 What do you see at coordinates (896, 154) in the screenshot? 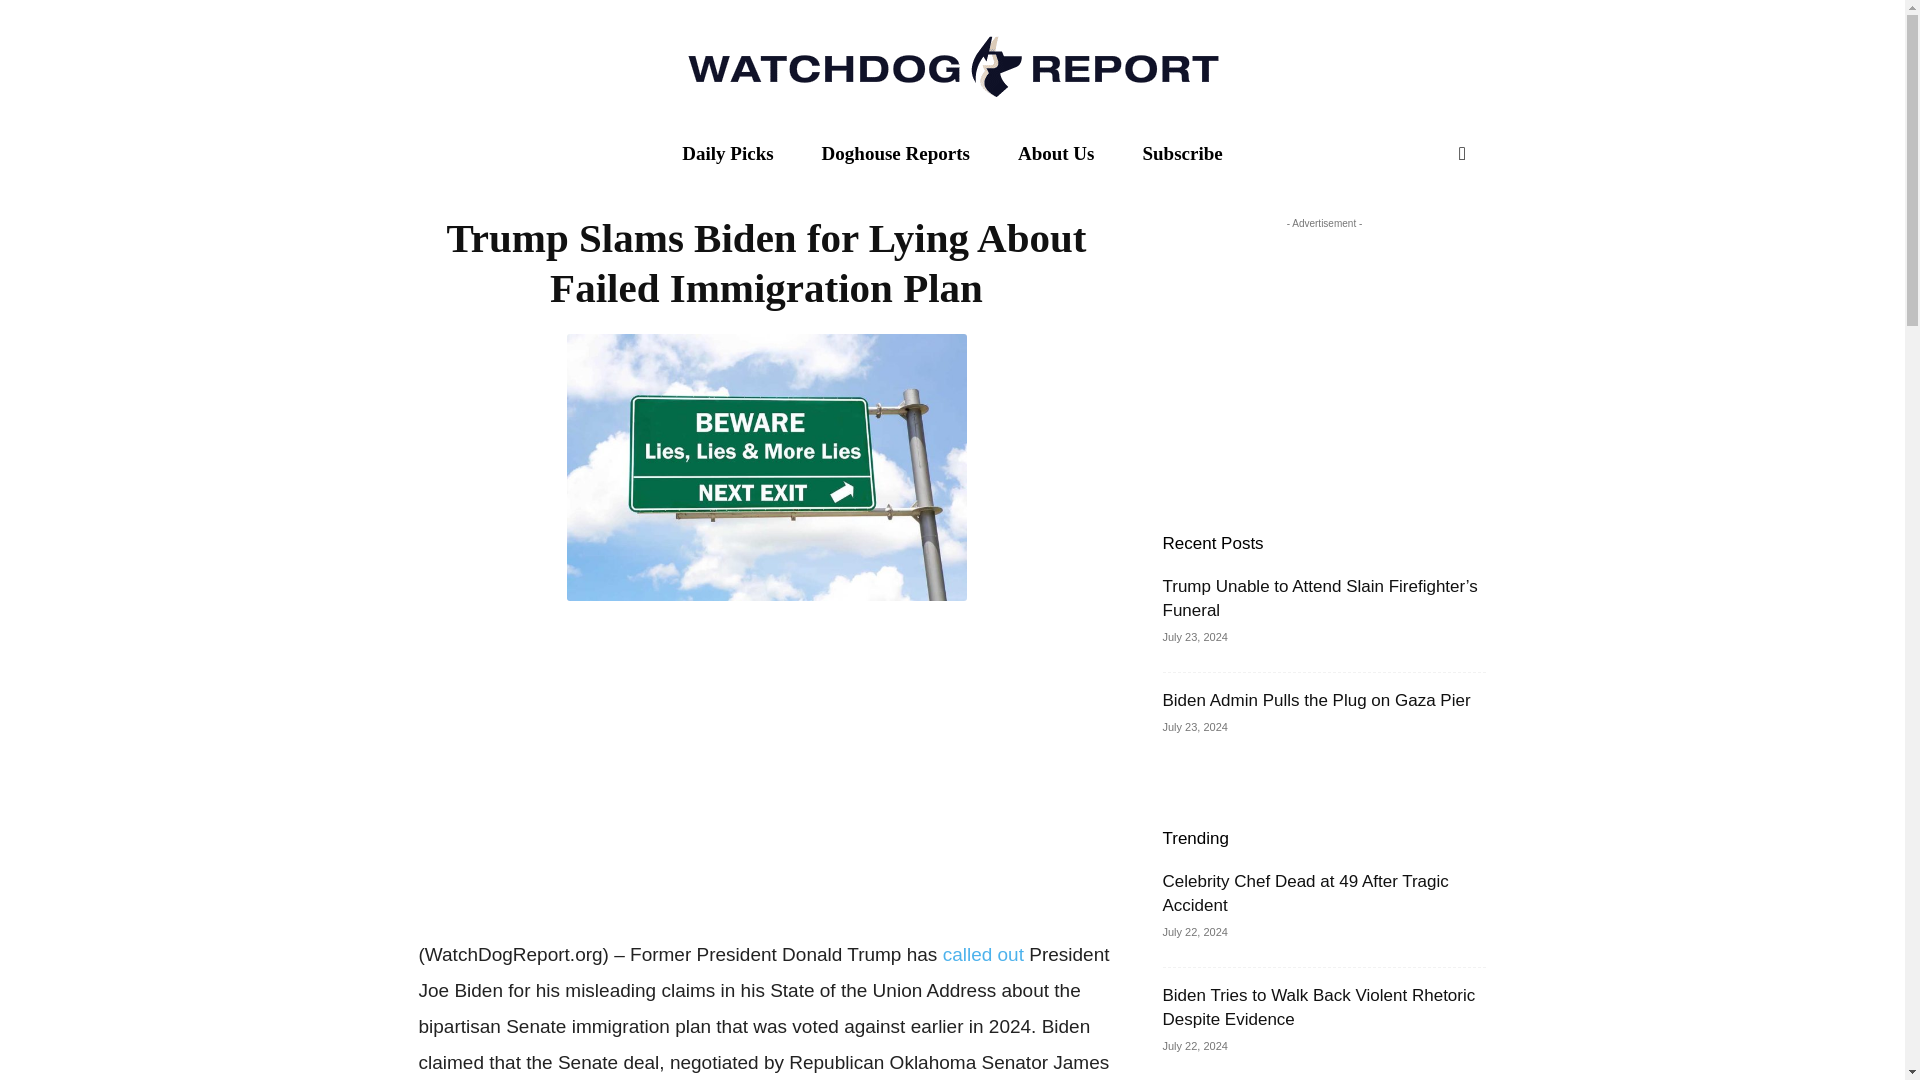
I see `Doghouse Reports` at bounding box center [896, 154].